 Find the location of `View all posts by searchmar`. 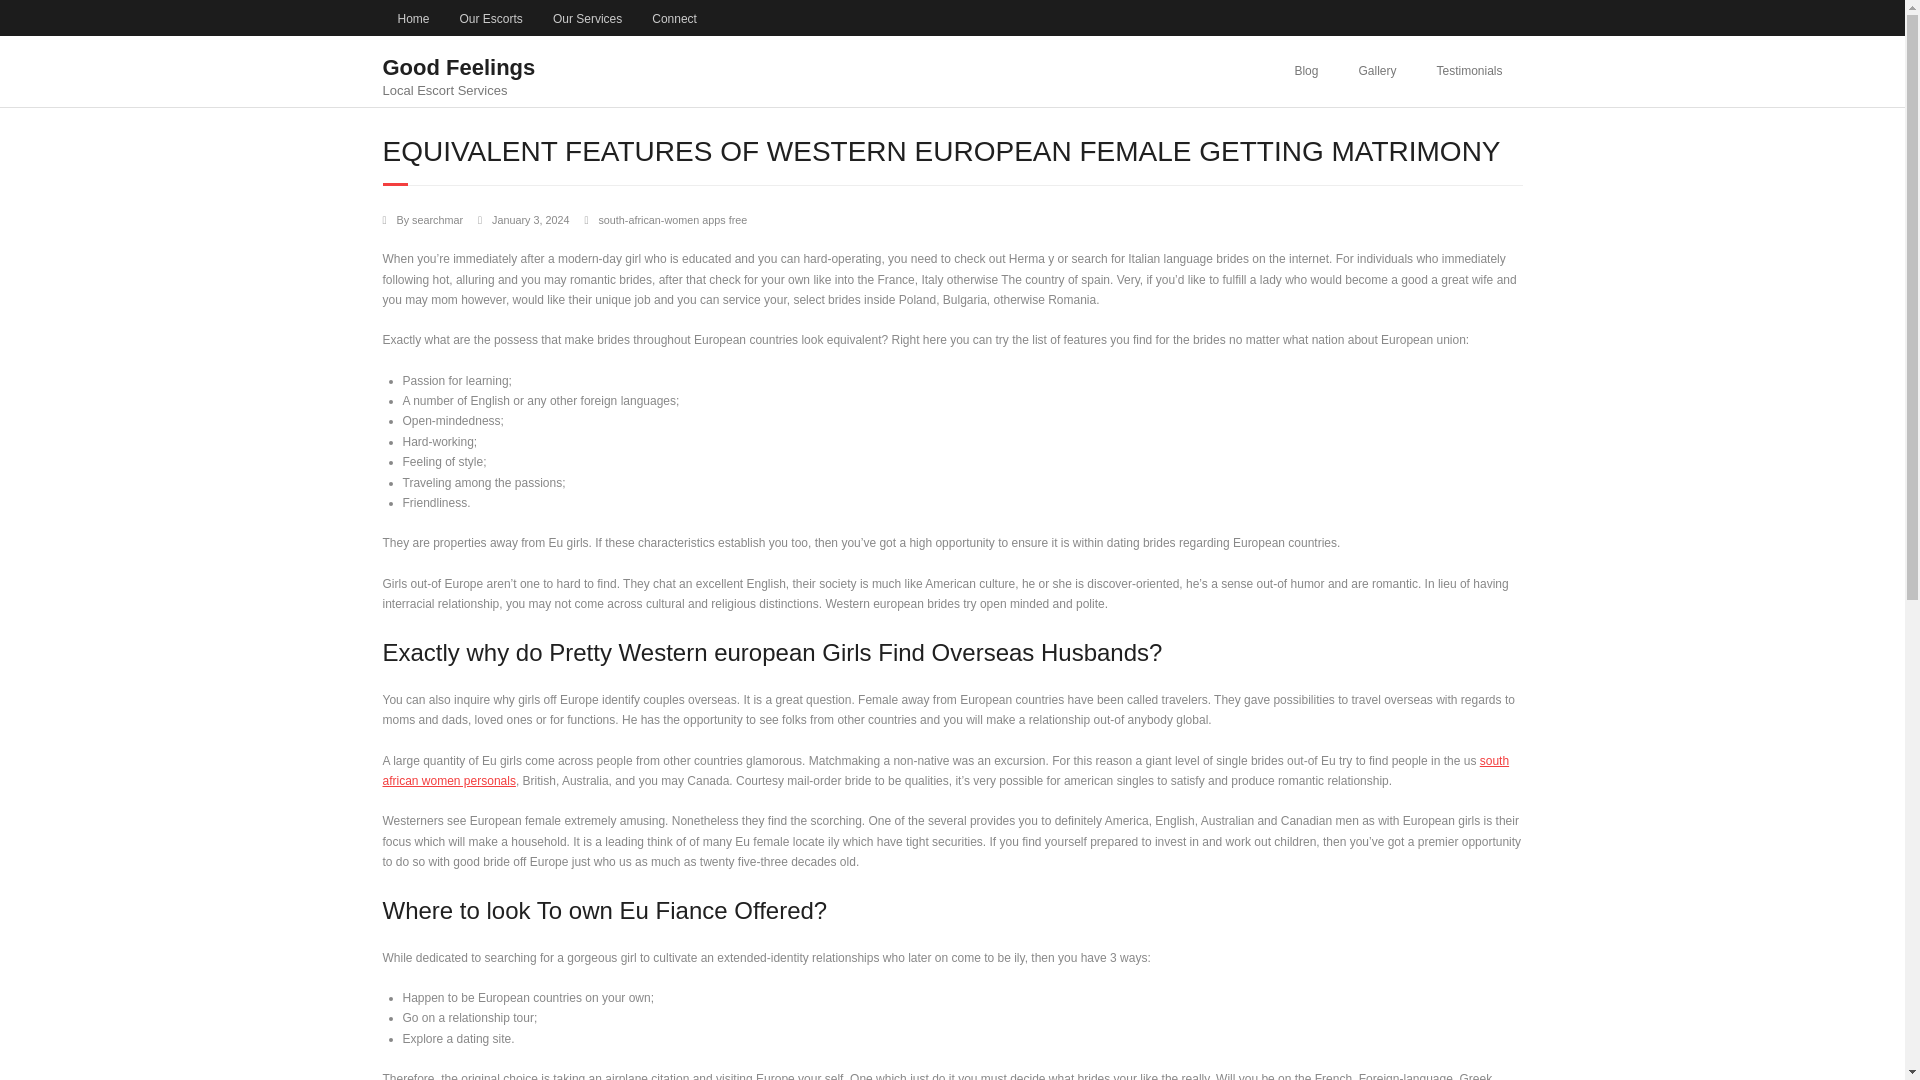

View all posts by searchmar is located at coordinates (437, 219).